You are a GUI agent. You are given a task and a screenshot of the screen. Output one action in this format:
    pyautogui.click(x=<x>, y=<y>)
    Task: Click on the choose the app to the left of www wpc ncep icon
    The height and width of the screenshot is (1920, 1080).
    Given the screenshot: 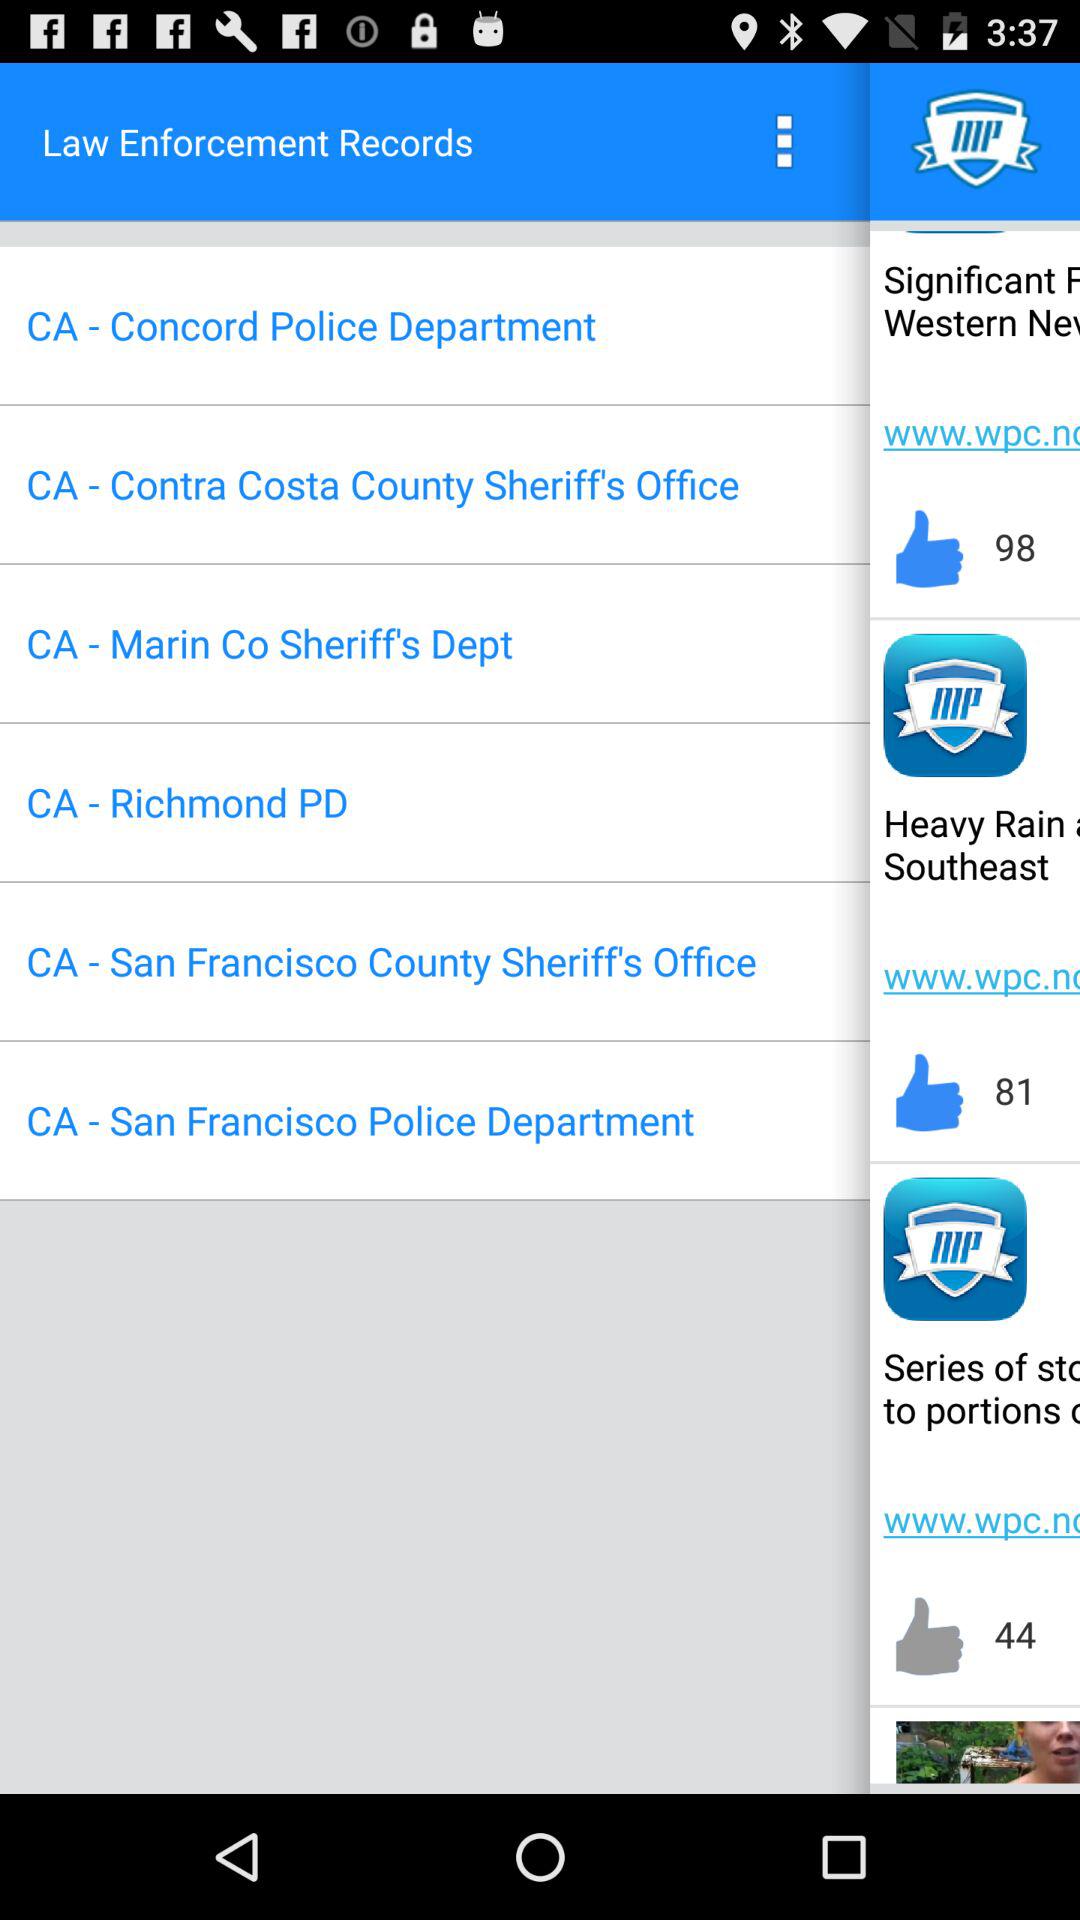 What is the action you would take?
    pyautogui.click(x=382, y=484)
    